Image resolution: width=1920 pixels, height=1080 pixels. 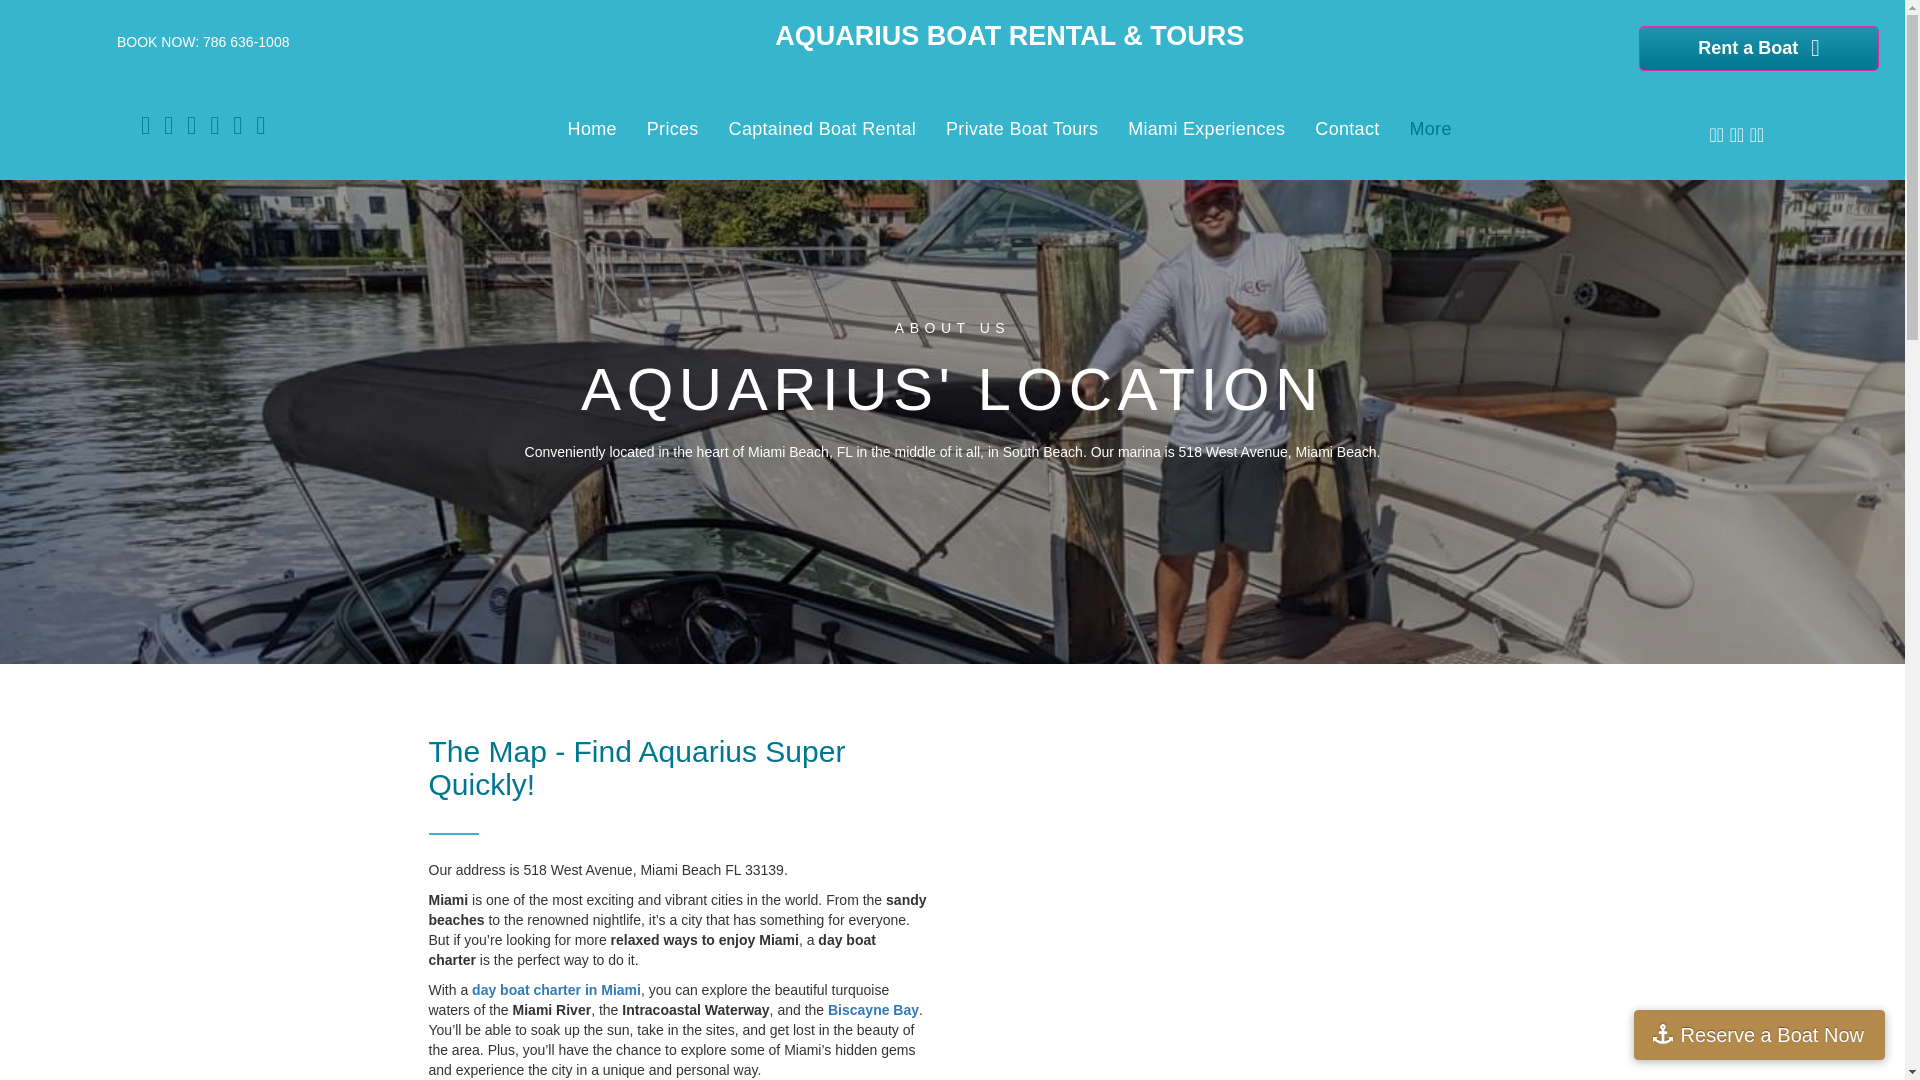 I want to click on South Beach, so click(x=1042, y=452).